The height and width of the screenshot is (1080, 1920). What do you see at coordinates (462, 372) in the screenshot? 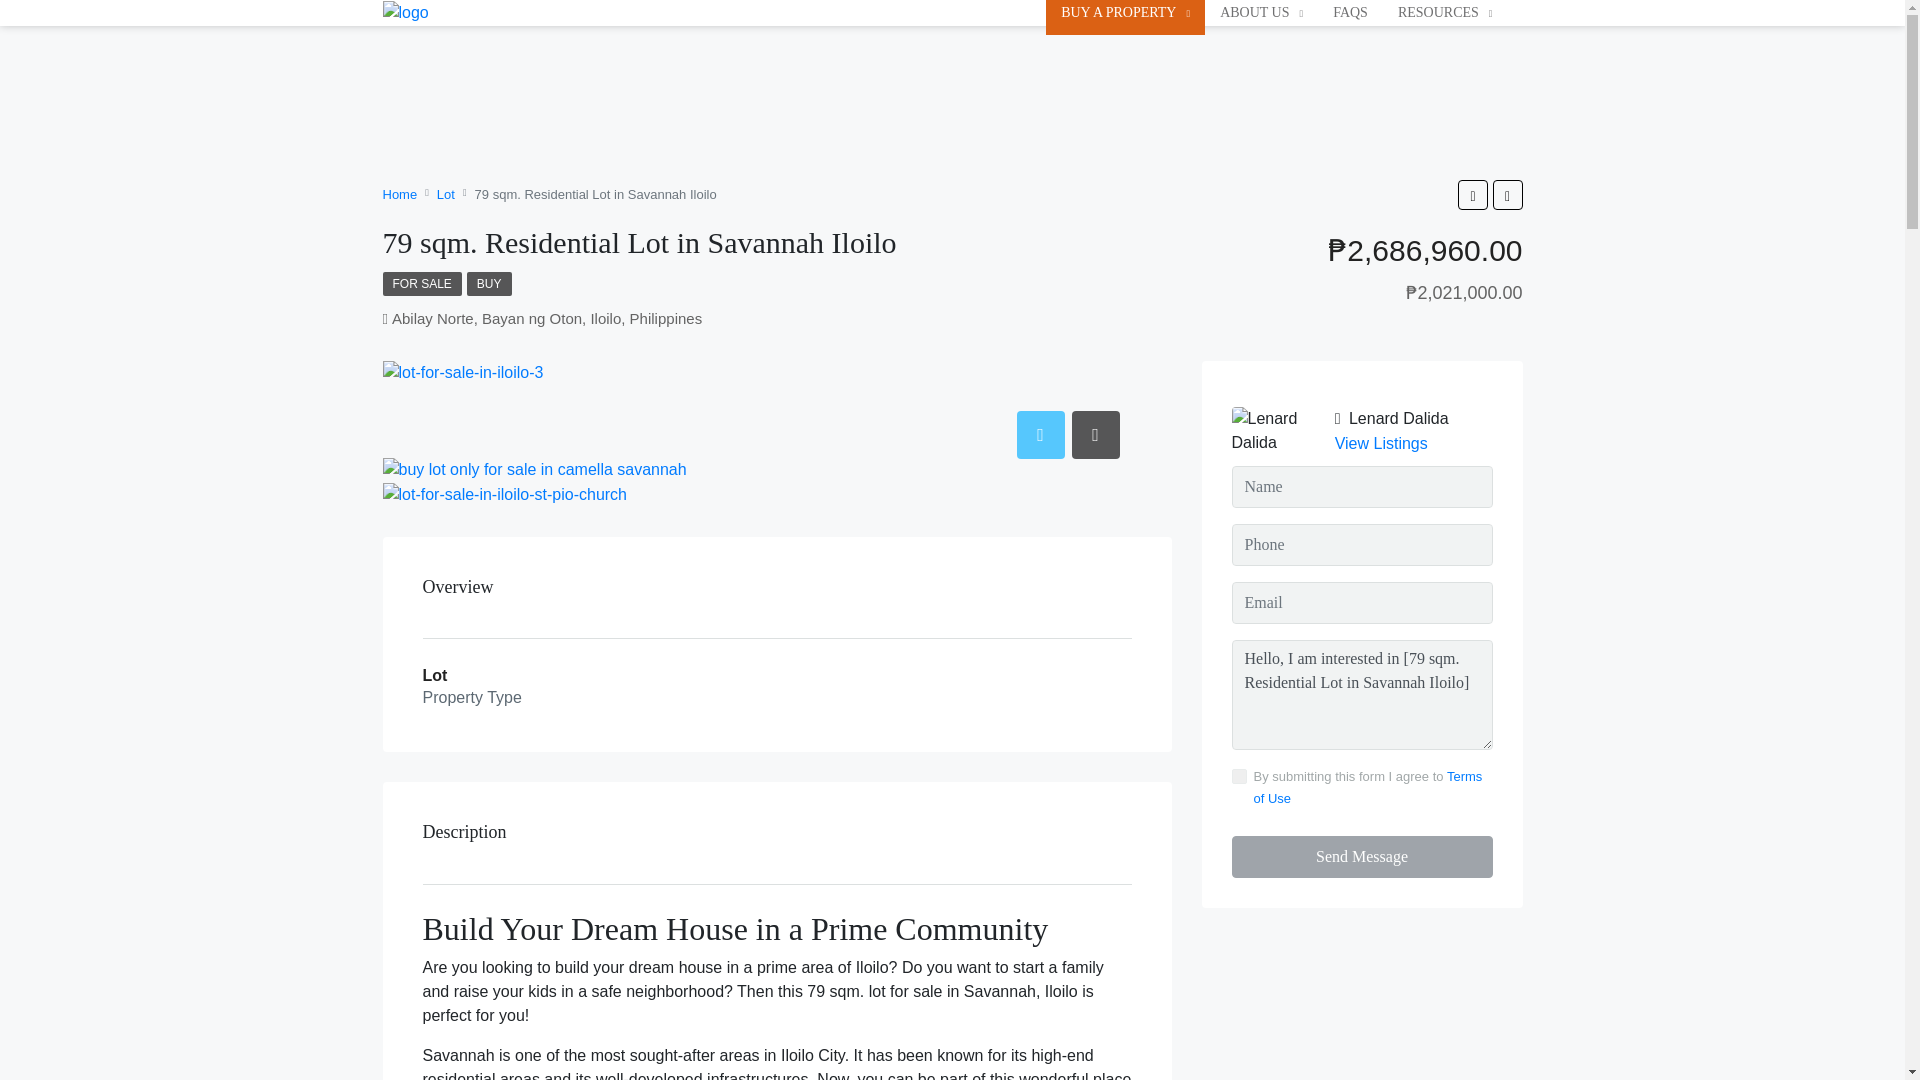
I see `lot-for-sale-in-iloilo-3` at bounding box center [462, 372].